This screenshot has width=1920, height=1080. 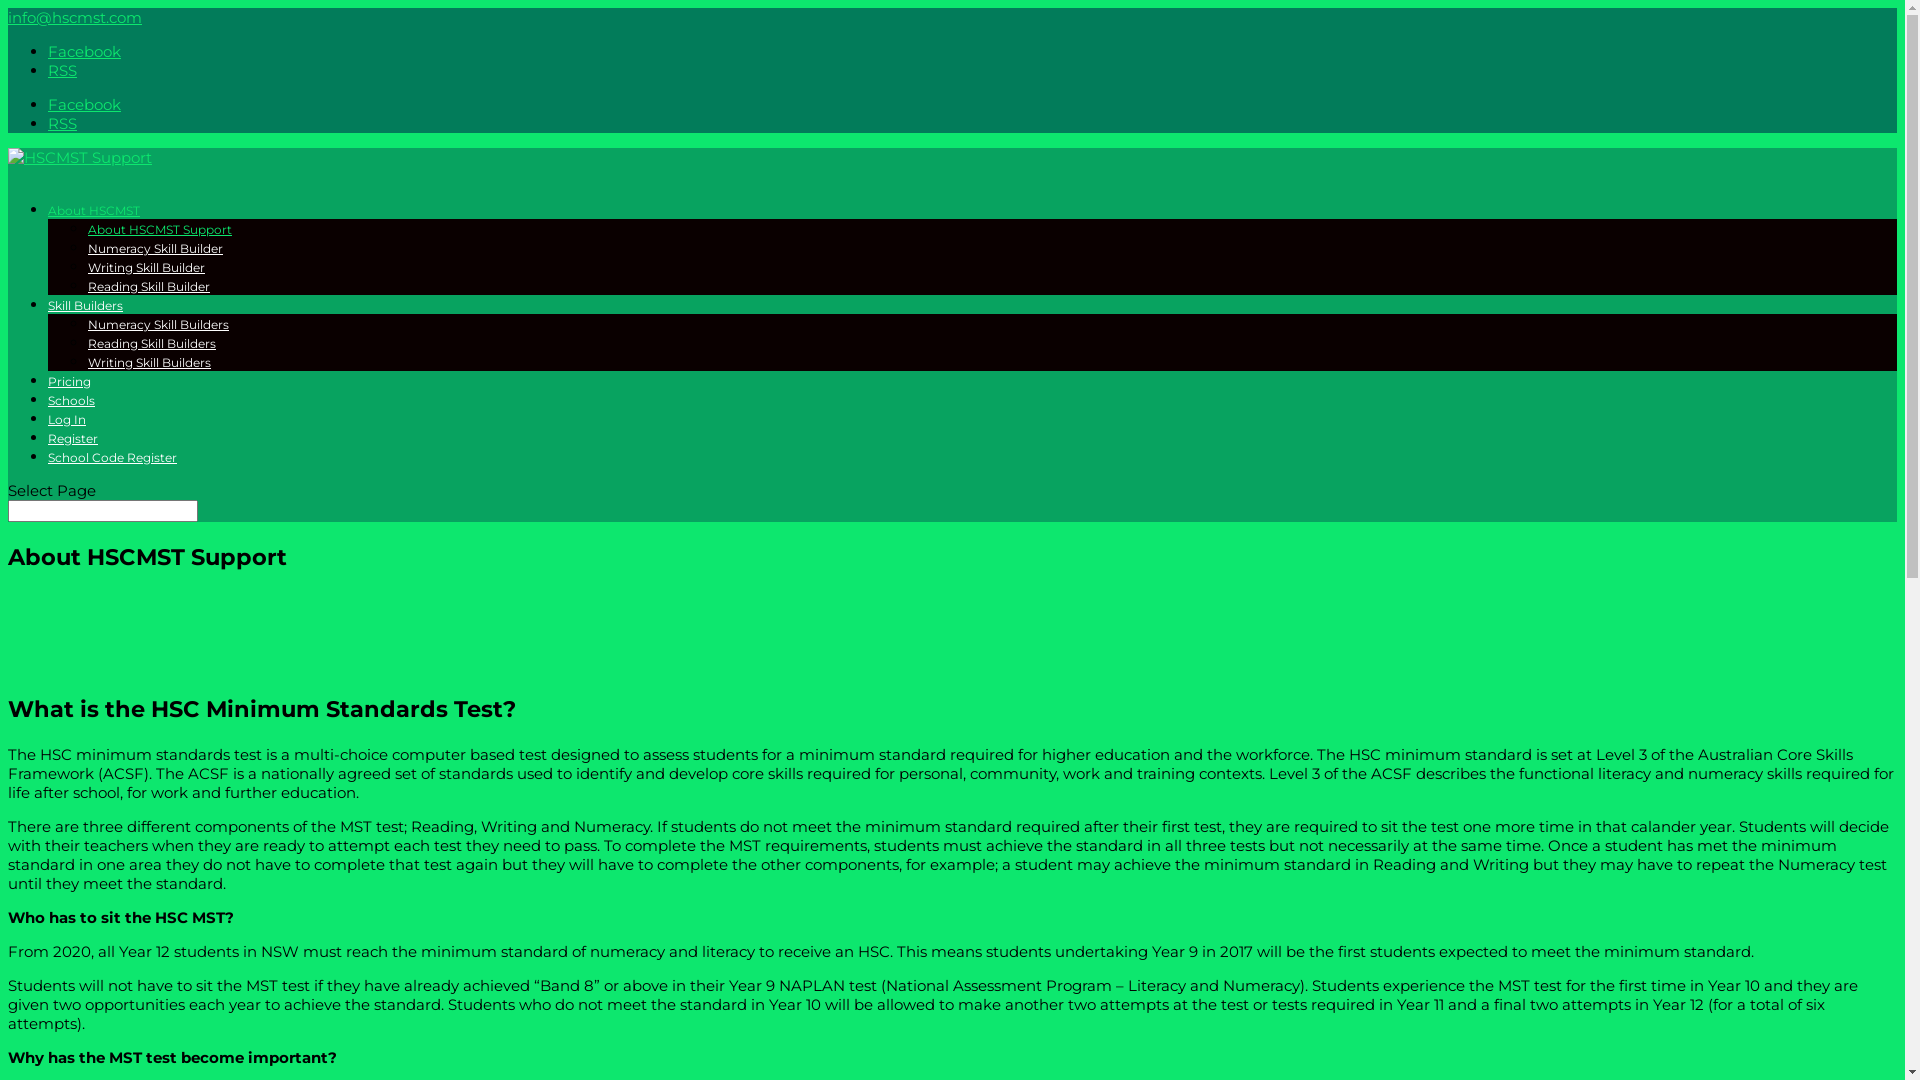 What do you see at coordinates (146, 268) in the screenshot?
I see `Writing Skill Builder` at bounding box center [146, 268].